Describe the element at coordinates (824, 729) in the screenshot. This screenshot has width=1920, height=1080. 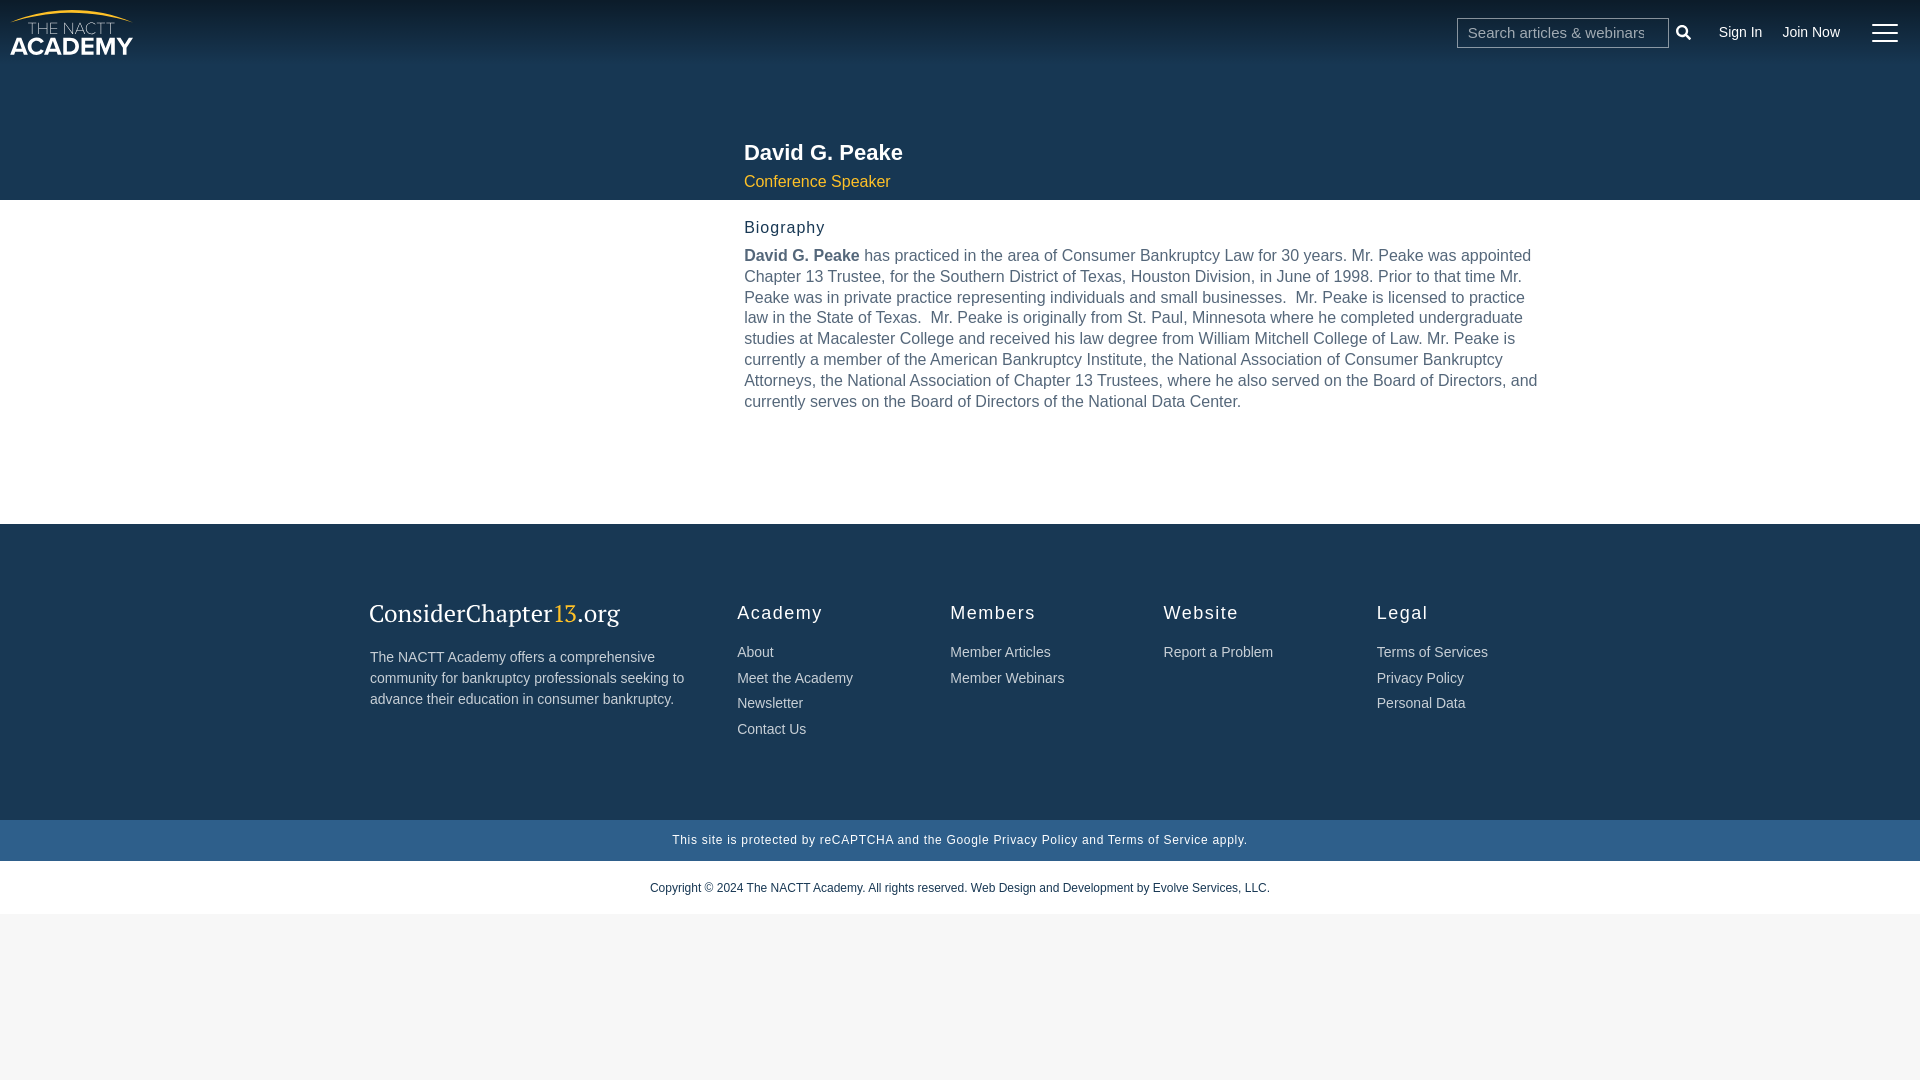
I see `Contact Us` at that location.